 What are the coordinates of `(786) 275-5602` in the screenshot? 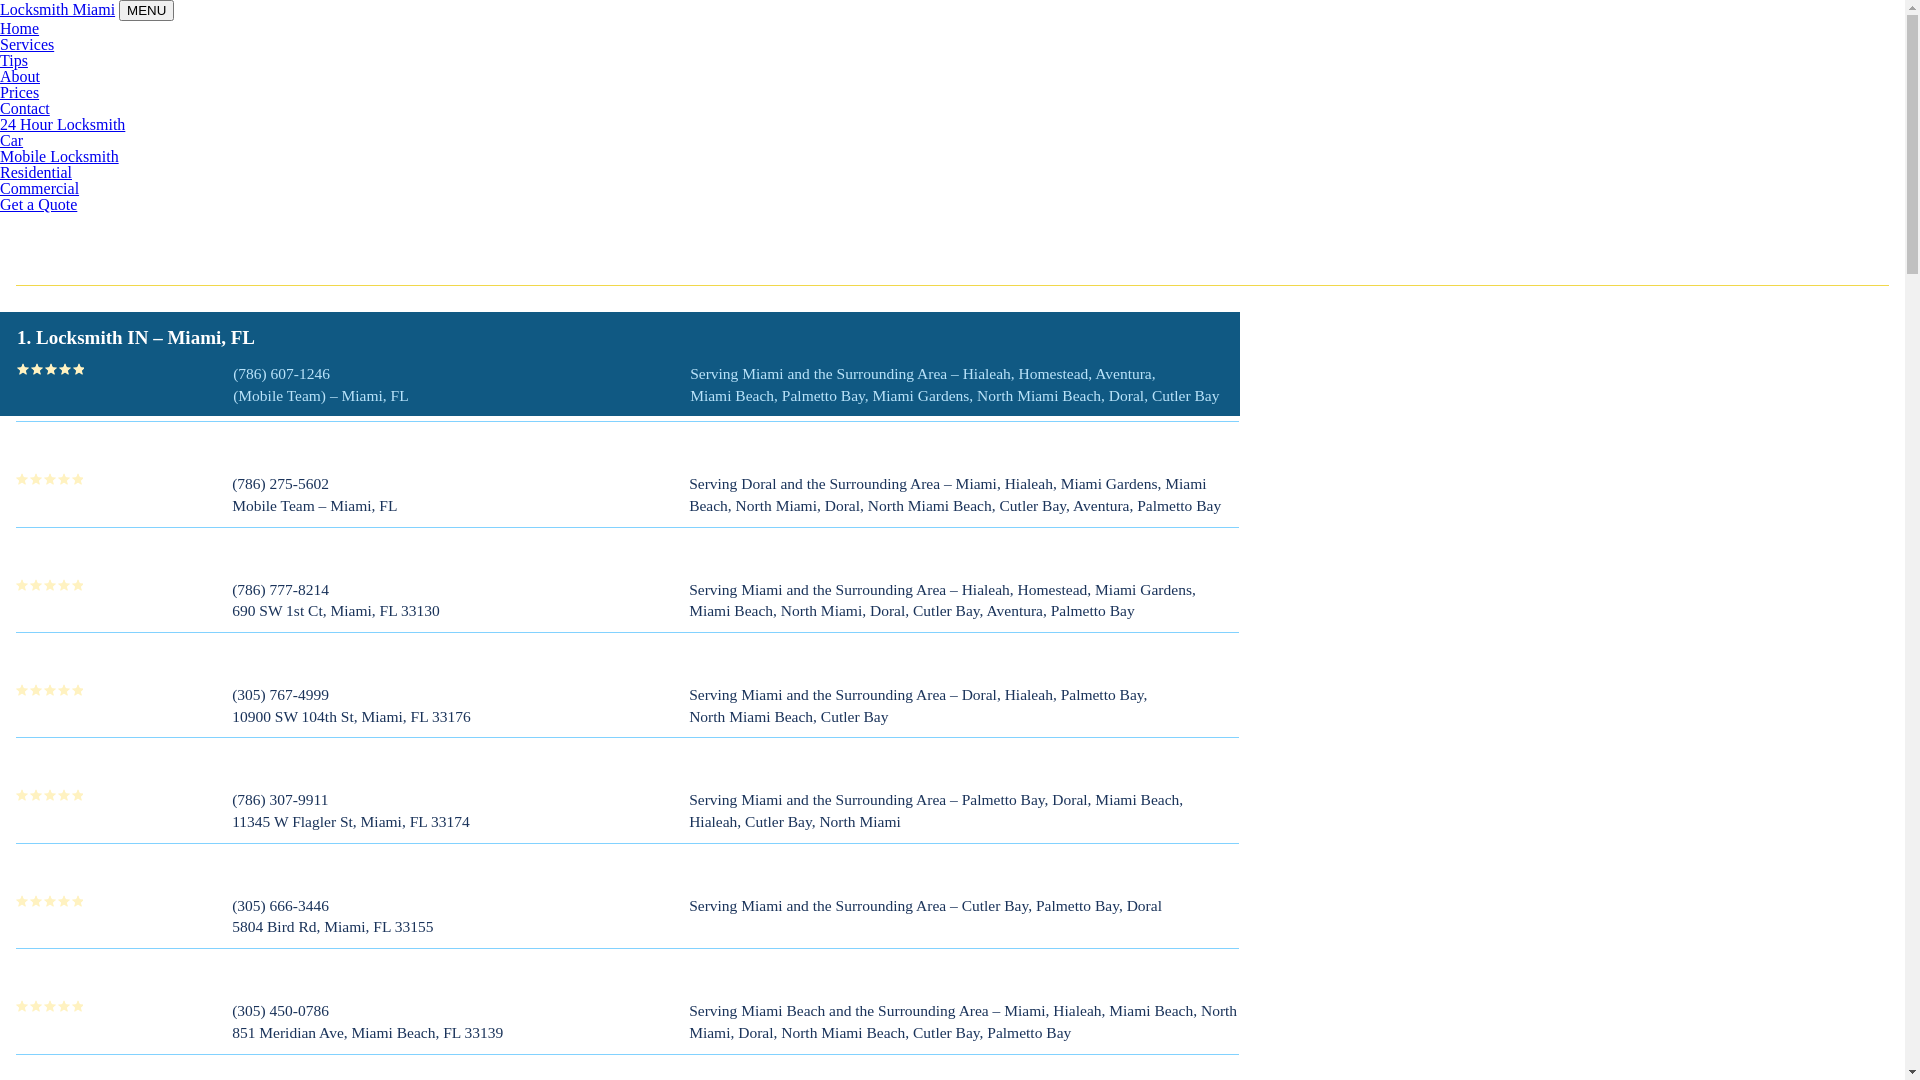 It's located at (280, 484).